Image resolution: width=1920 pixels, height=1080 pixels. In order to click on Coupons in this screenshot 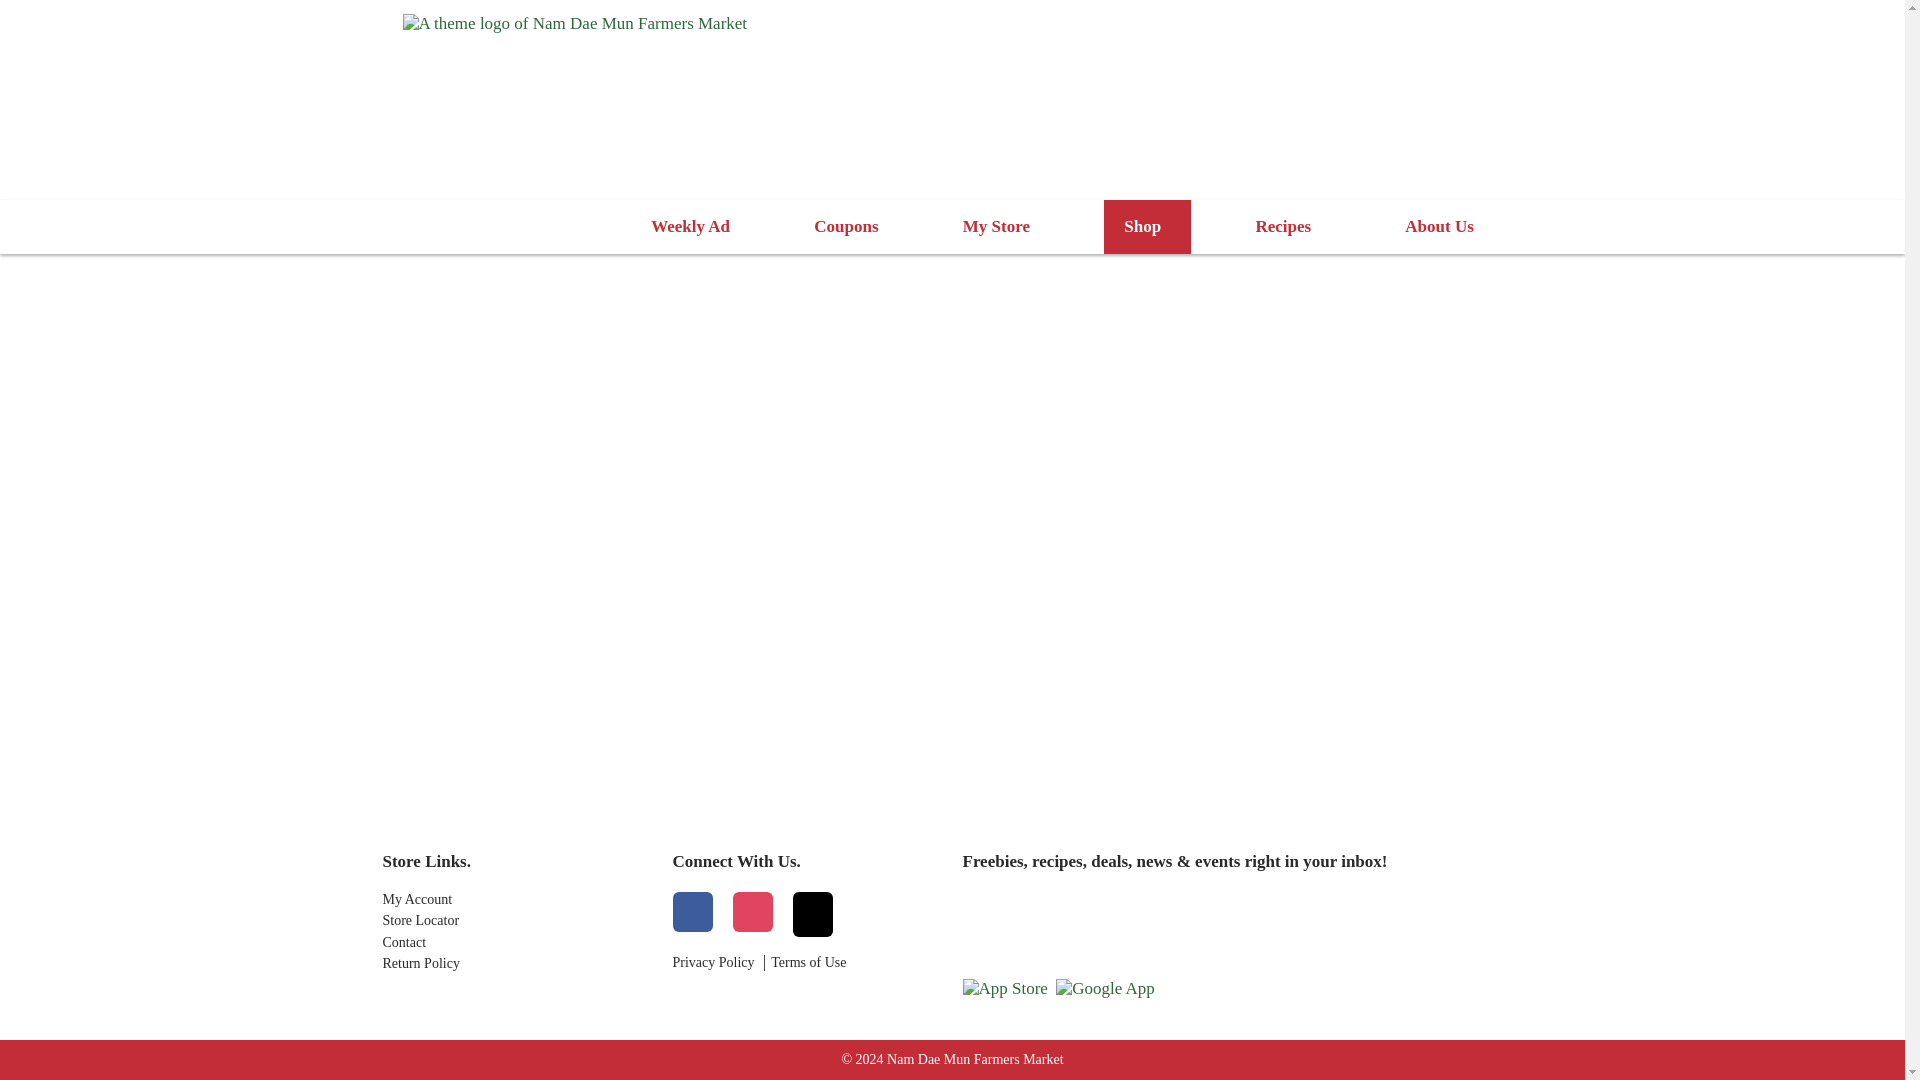, I will do `click(846, 226)`.